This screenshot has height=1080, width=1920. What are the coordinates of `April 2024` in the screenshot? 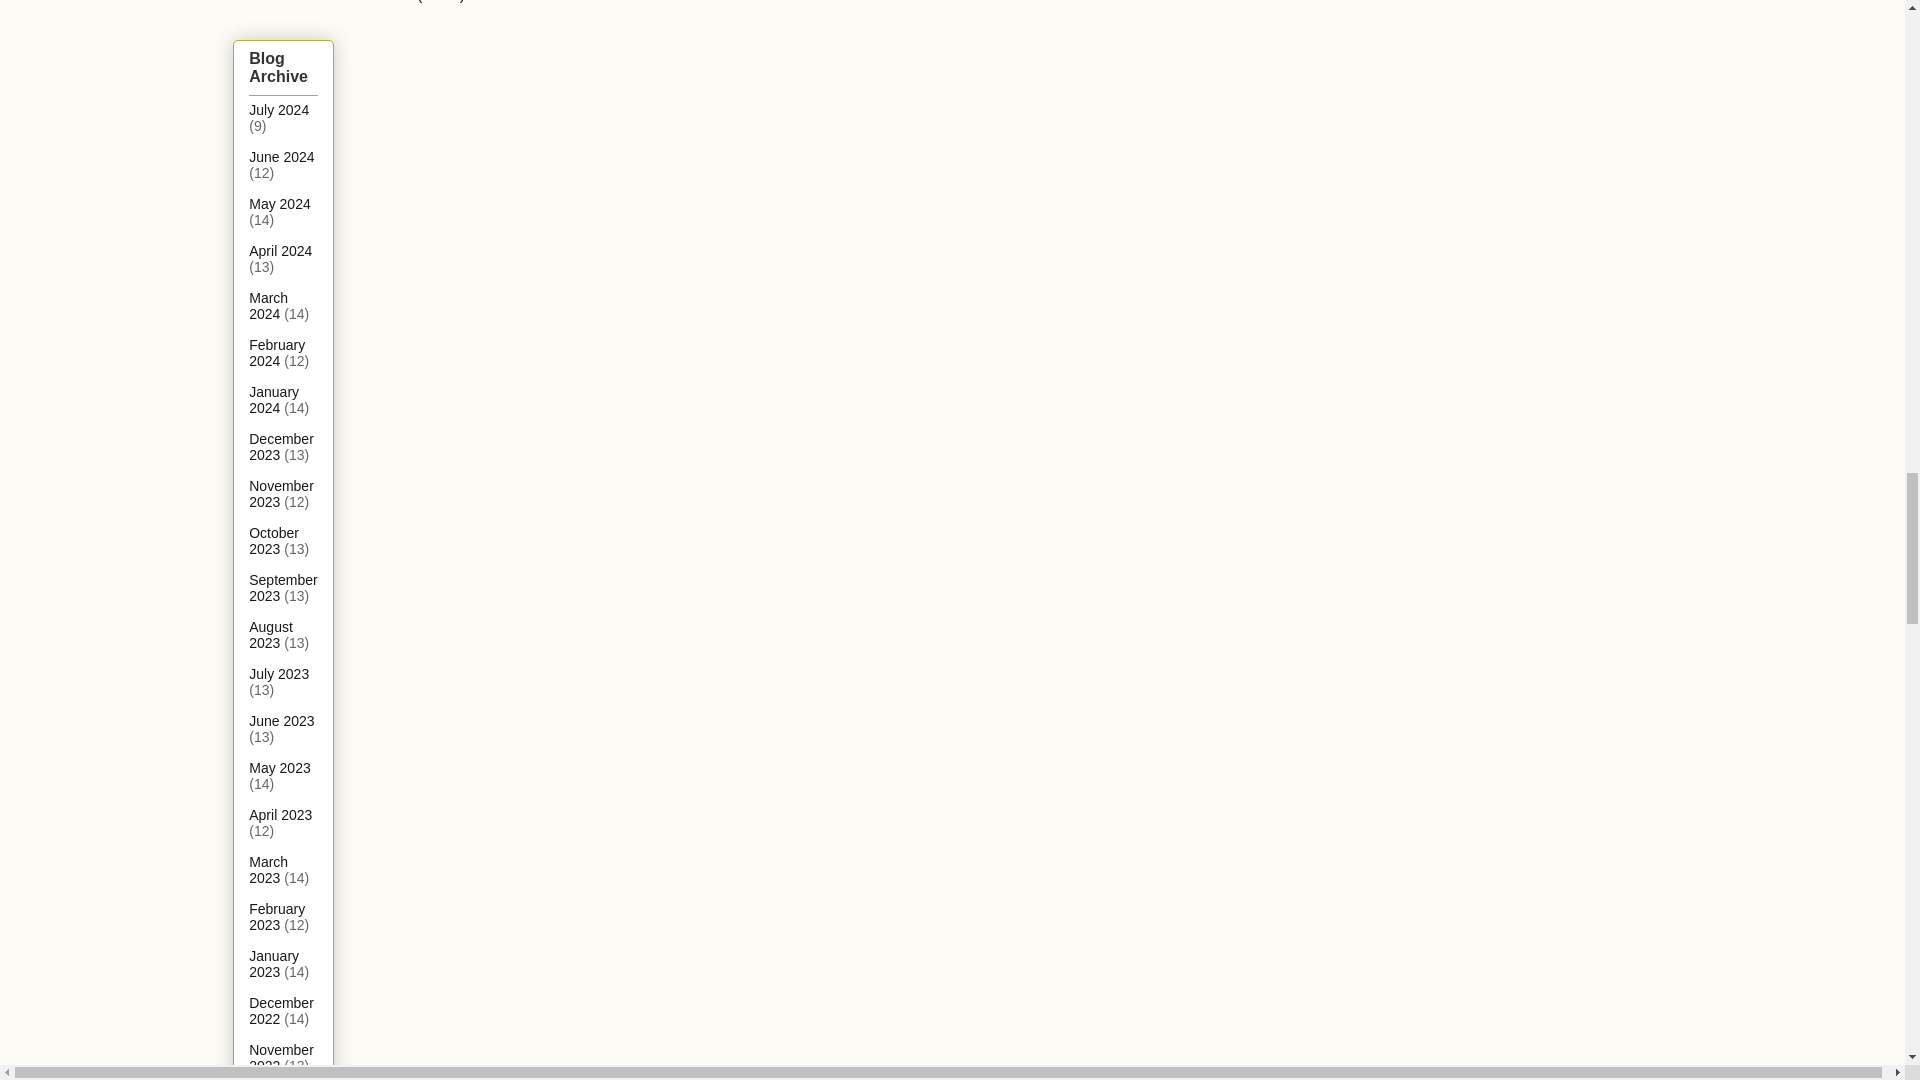 It's located at (280, 251).